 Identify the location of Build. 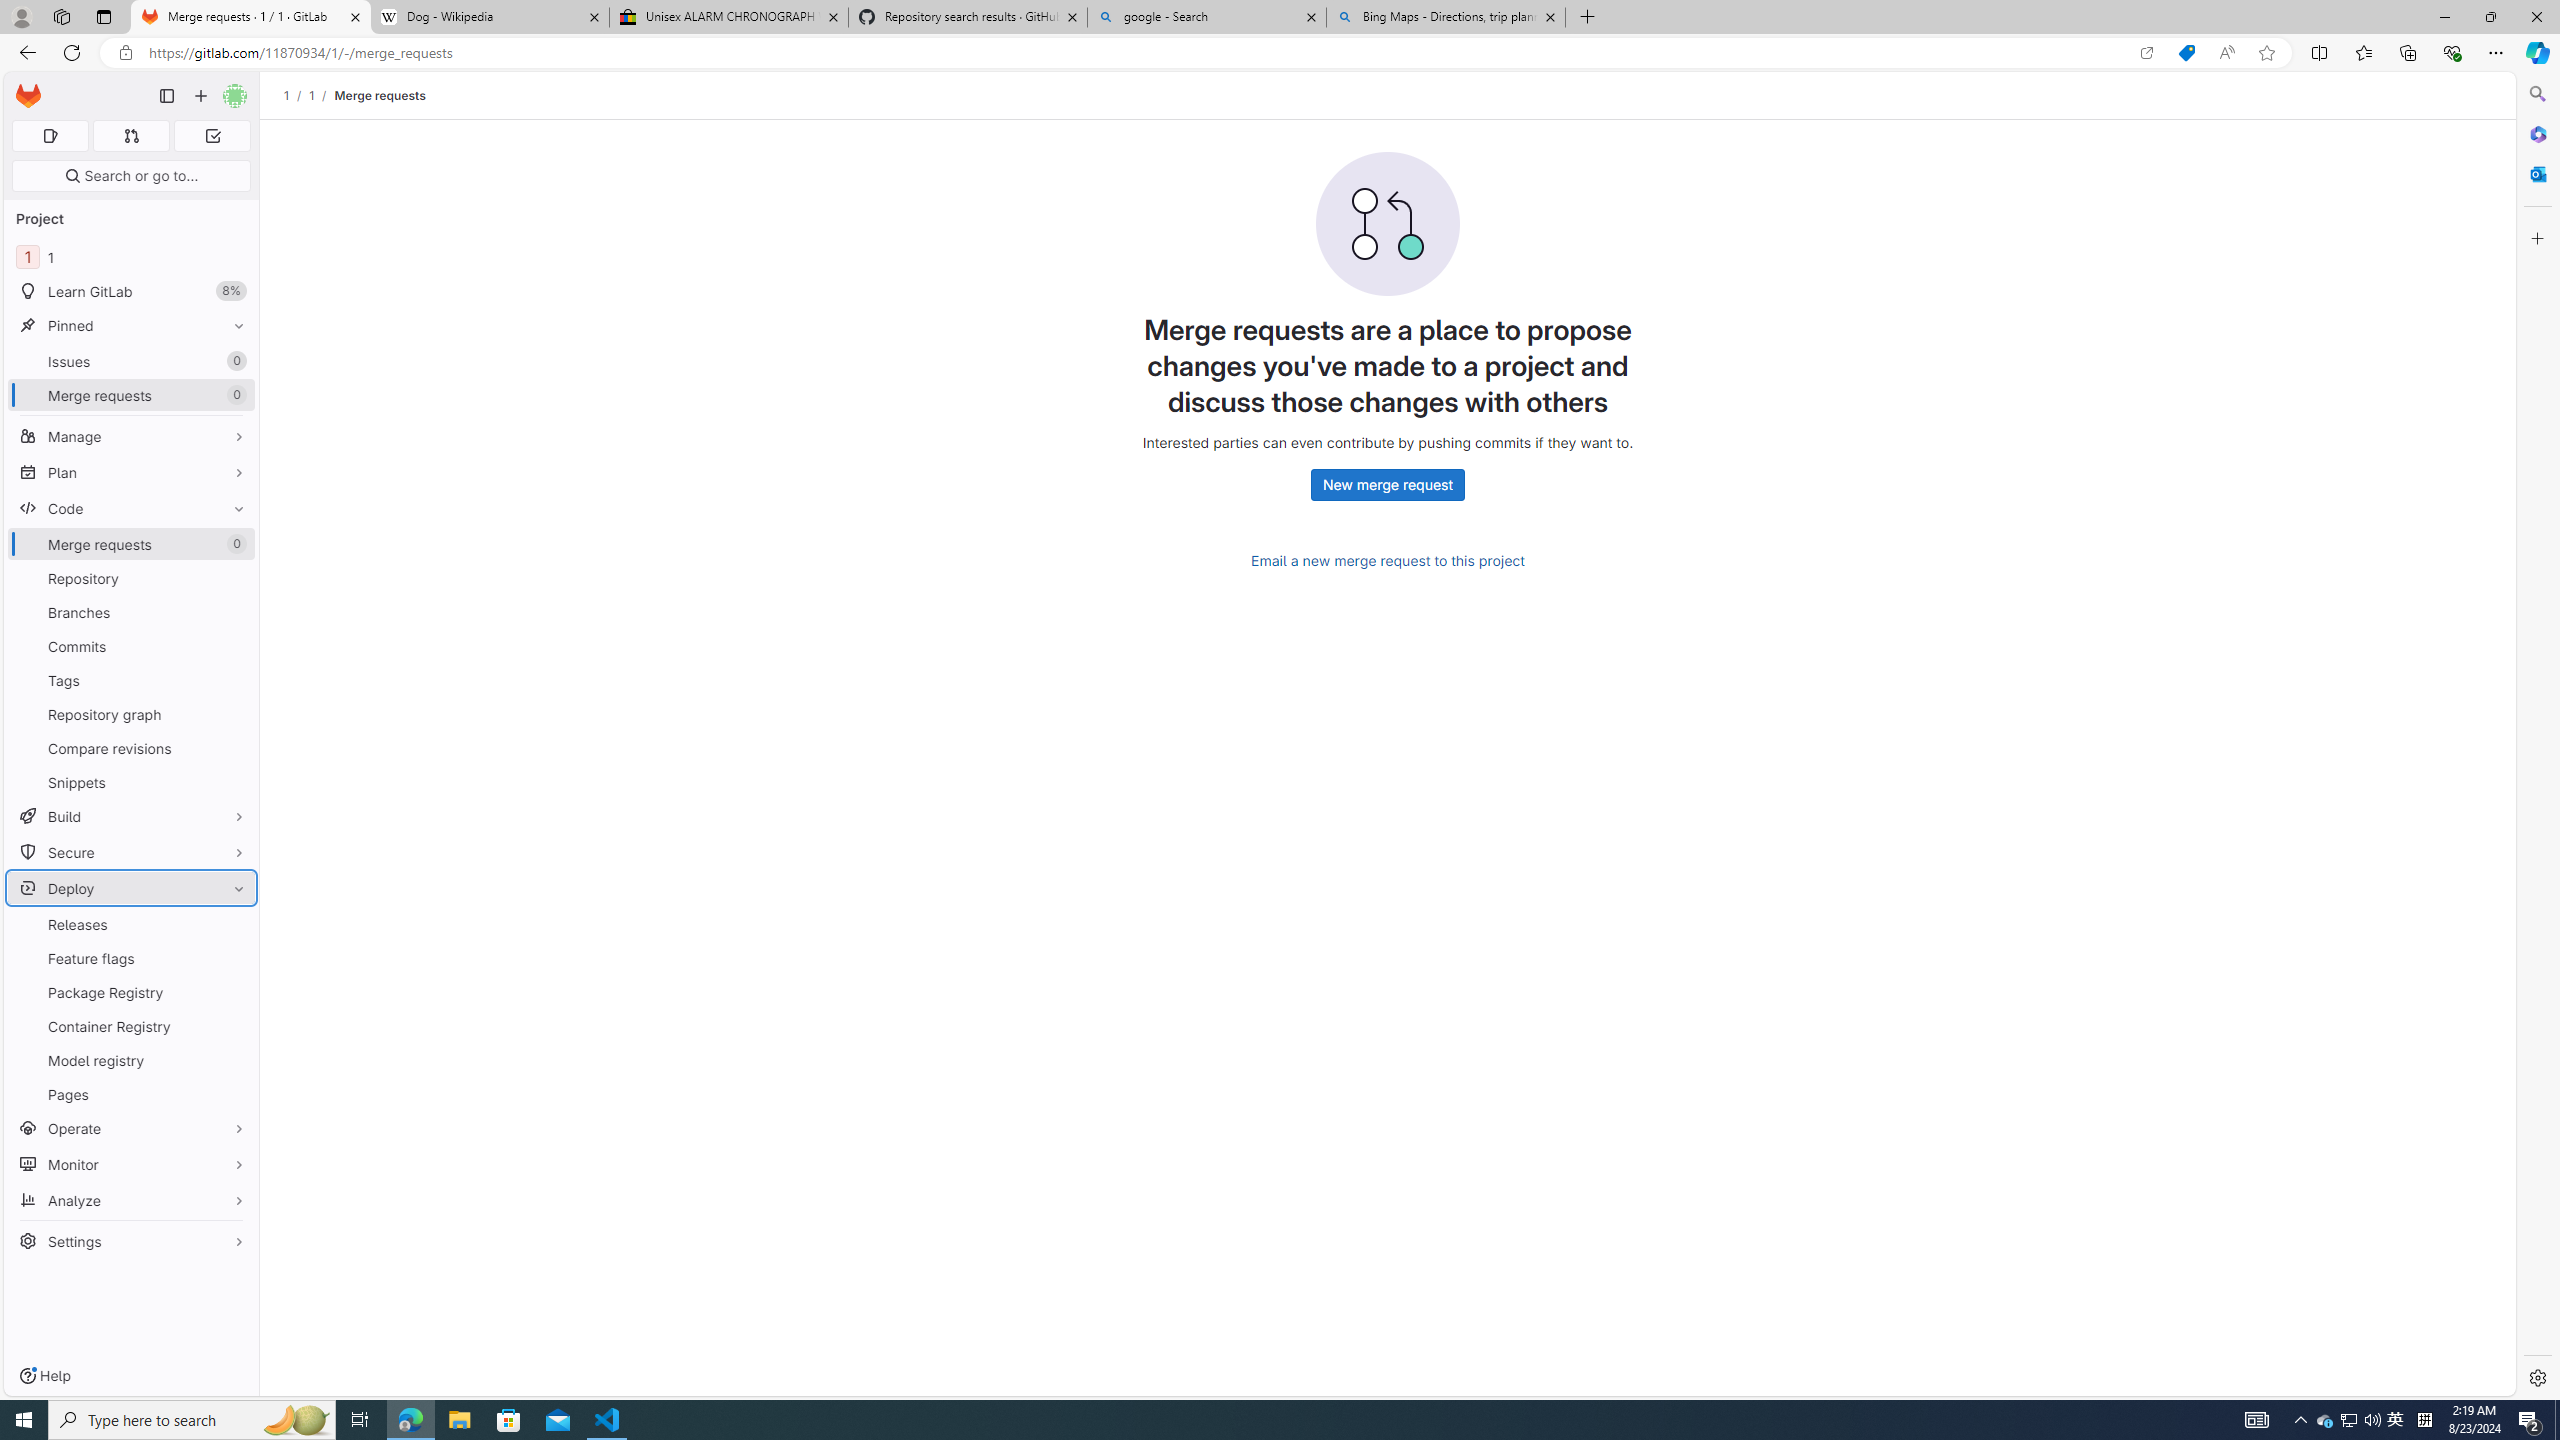
(132, 816).